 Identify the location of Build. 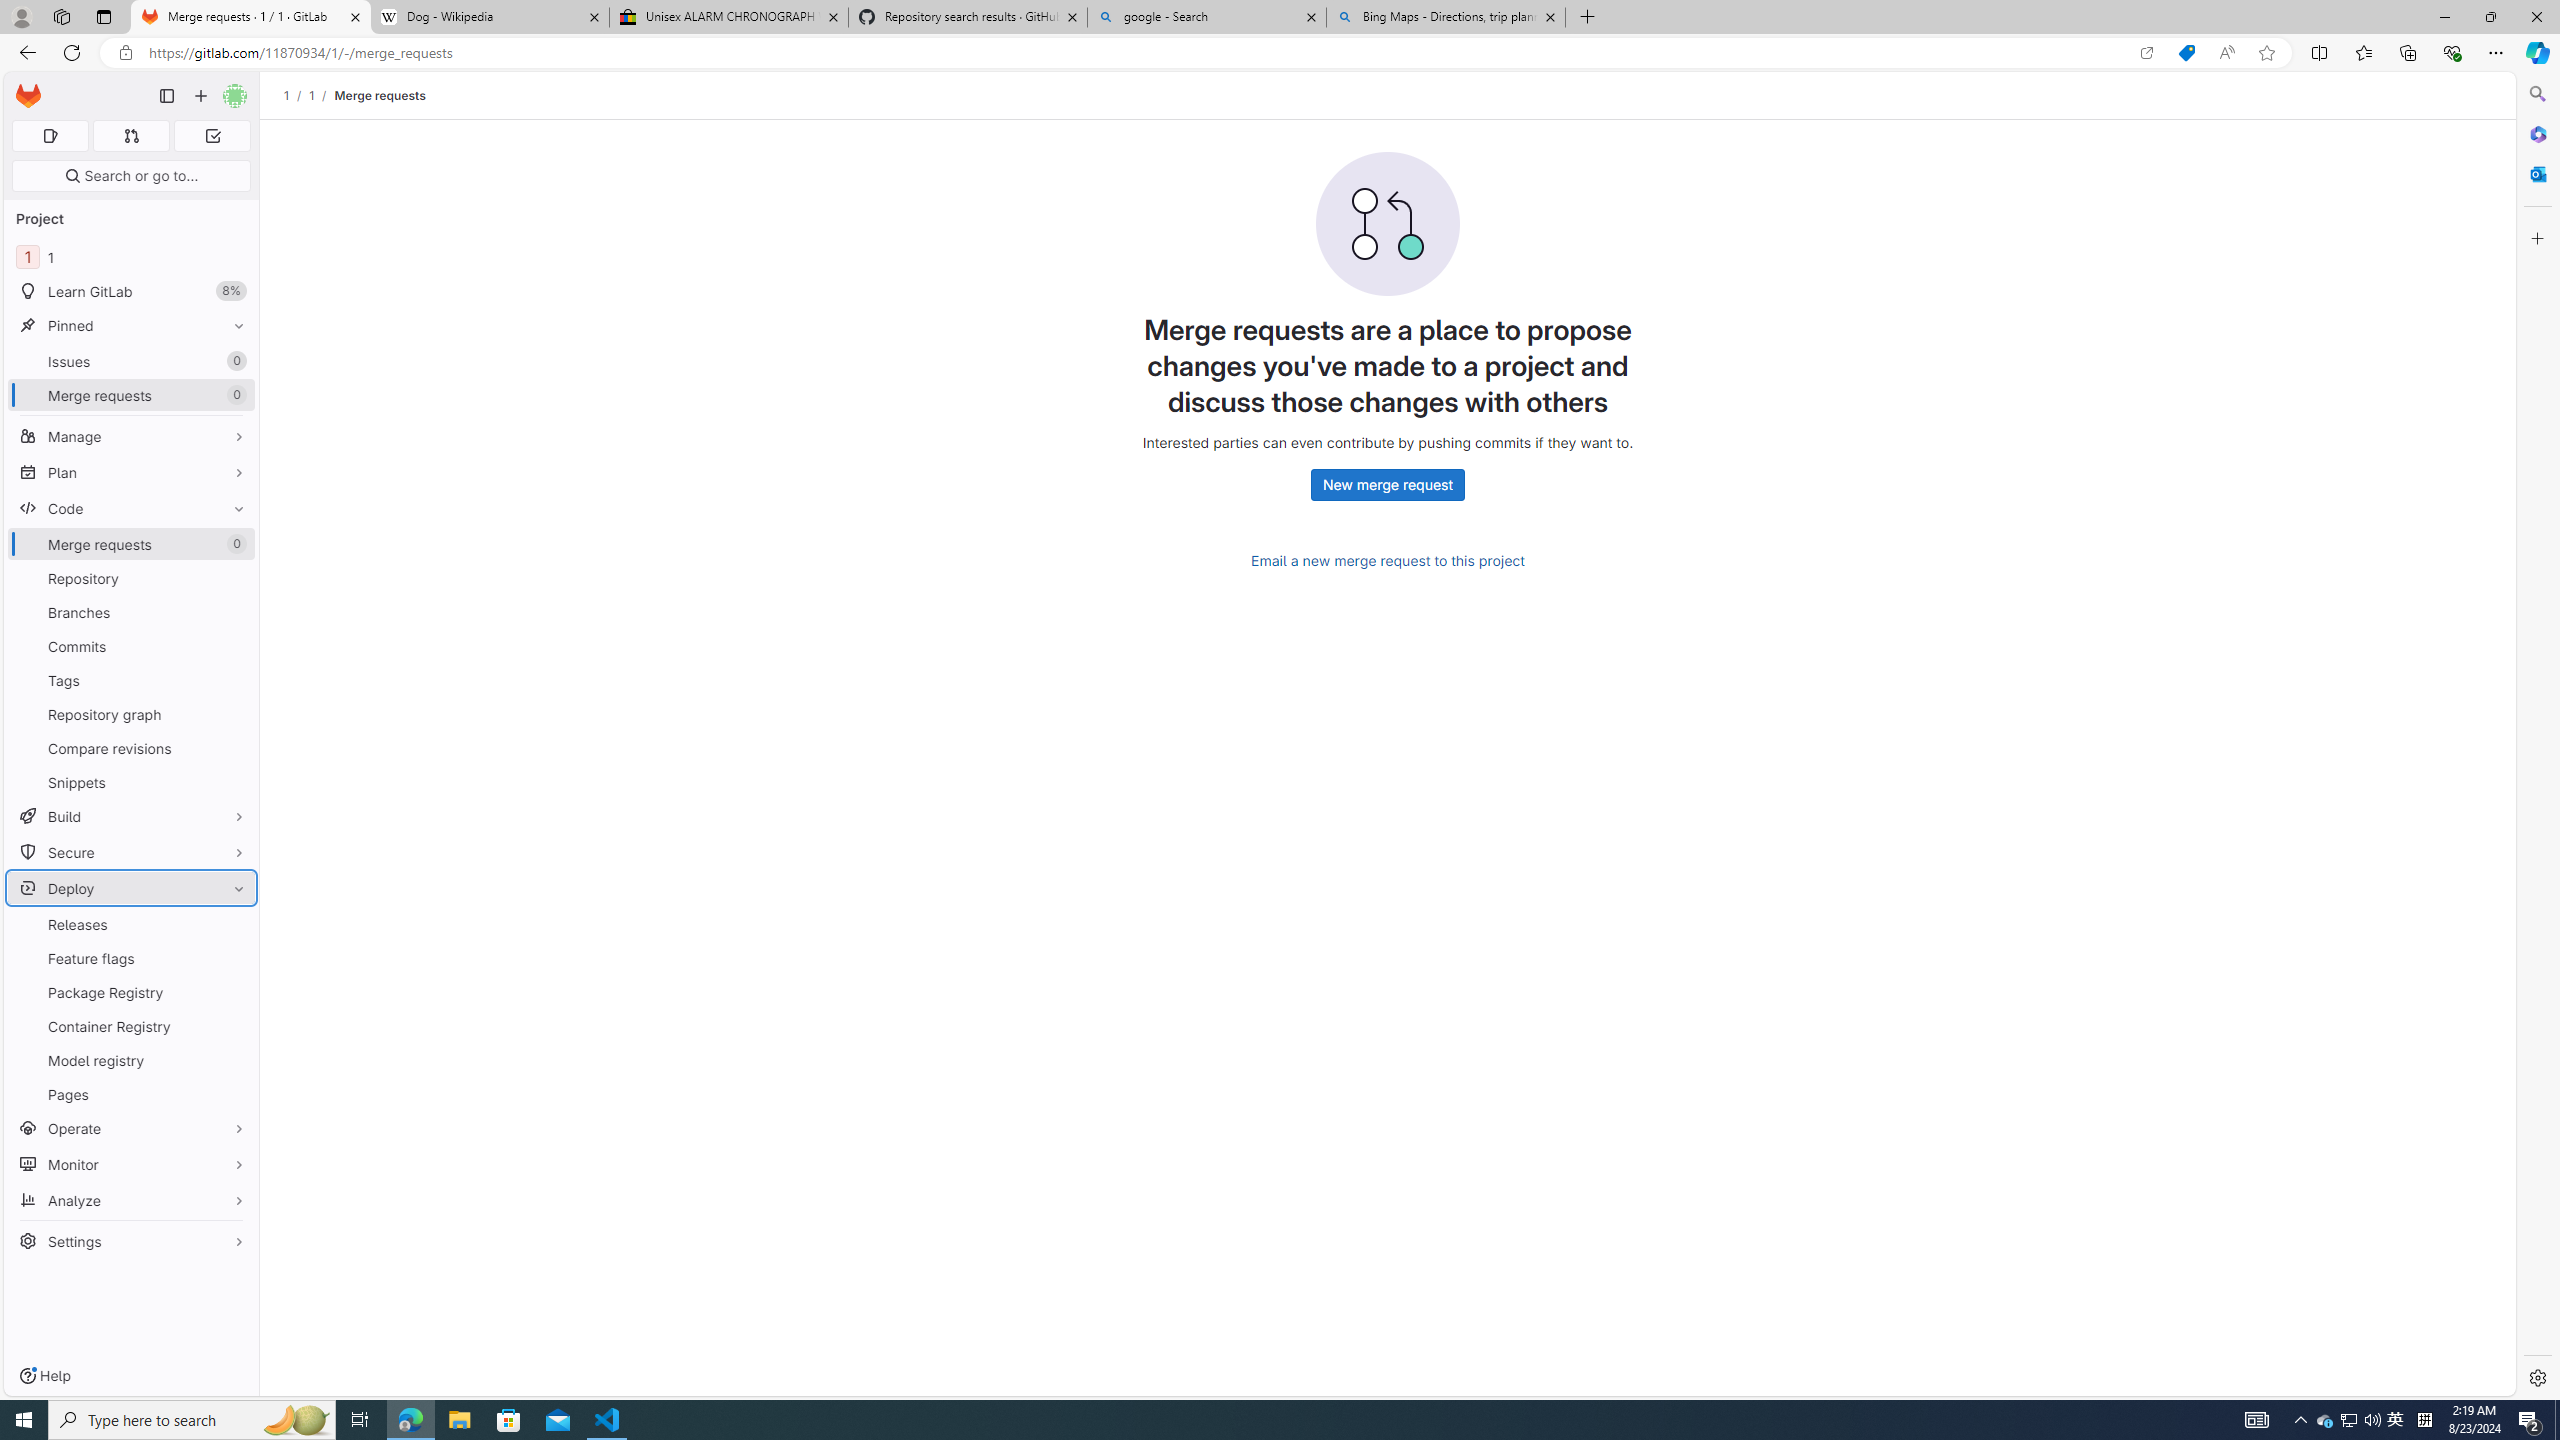
(132, 816).